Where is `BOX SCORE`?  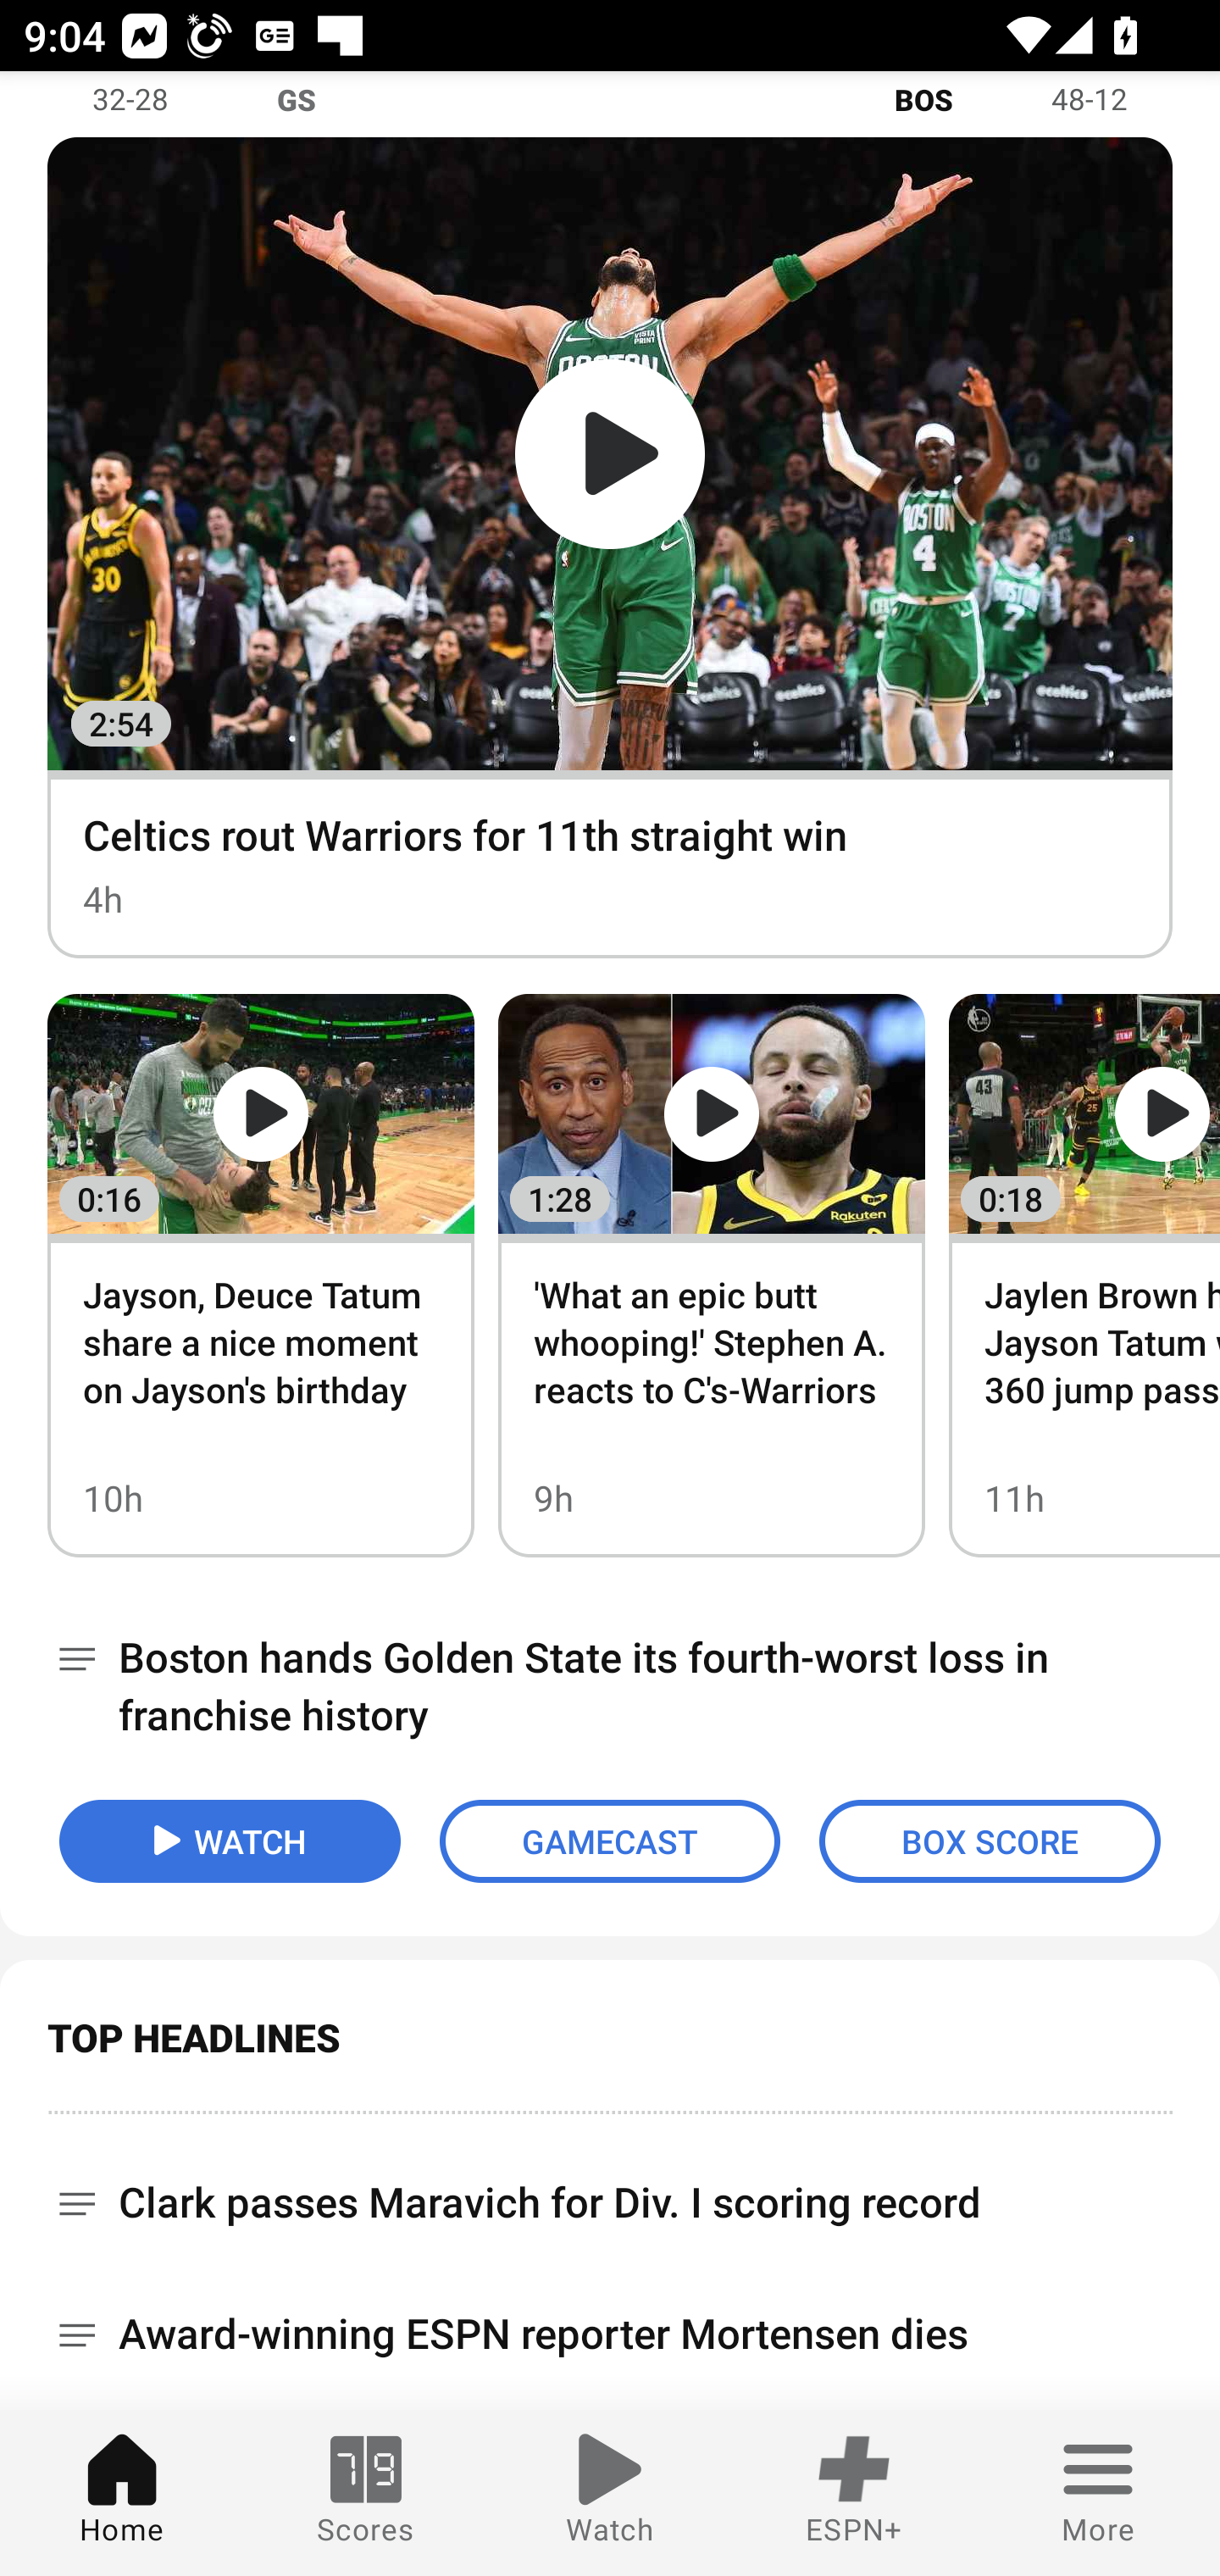 BOX SCORE is located at coordinates (990, 1841).